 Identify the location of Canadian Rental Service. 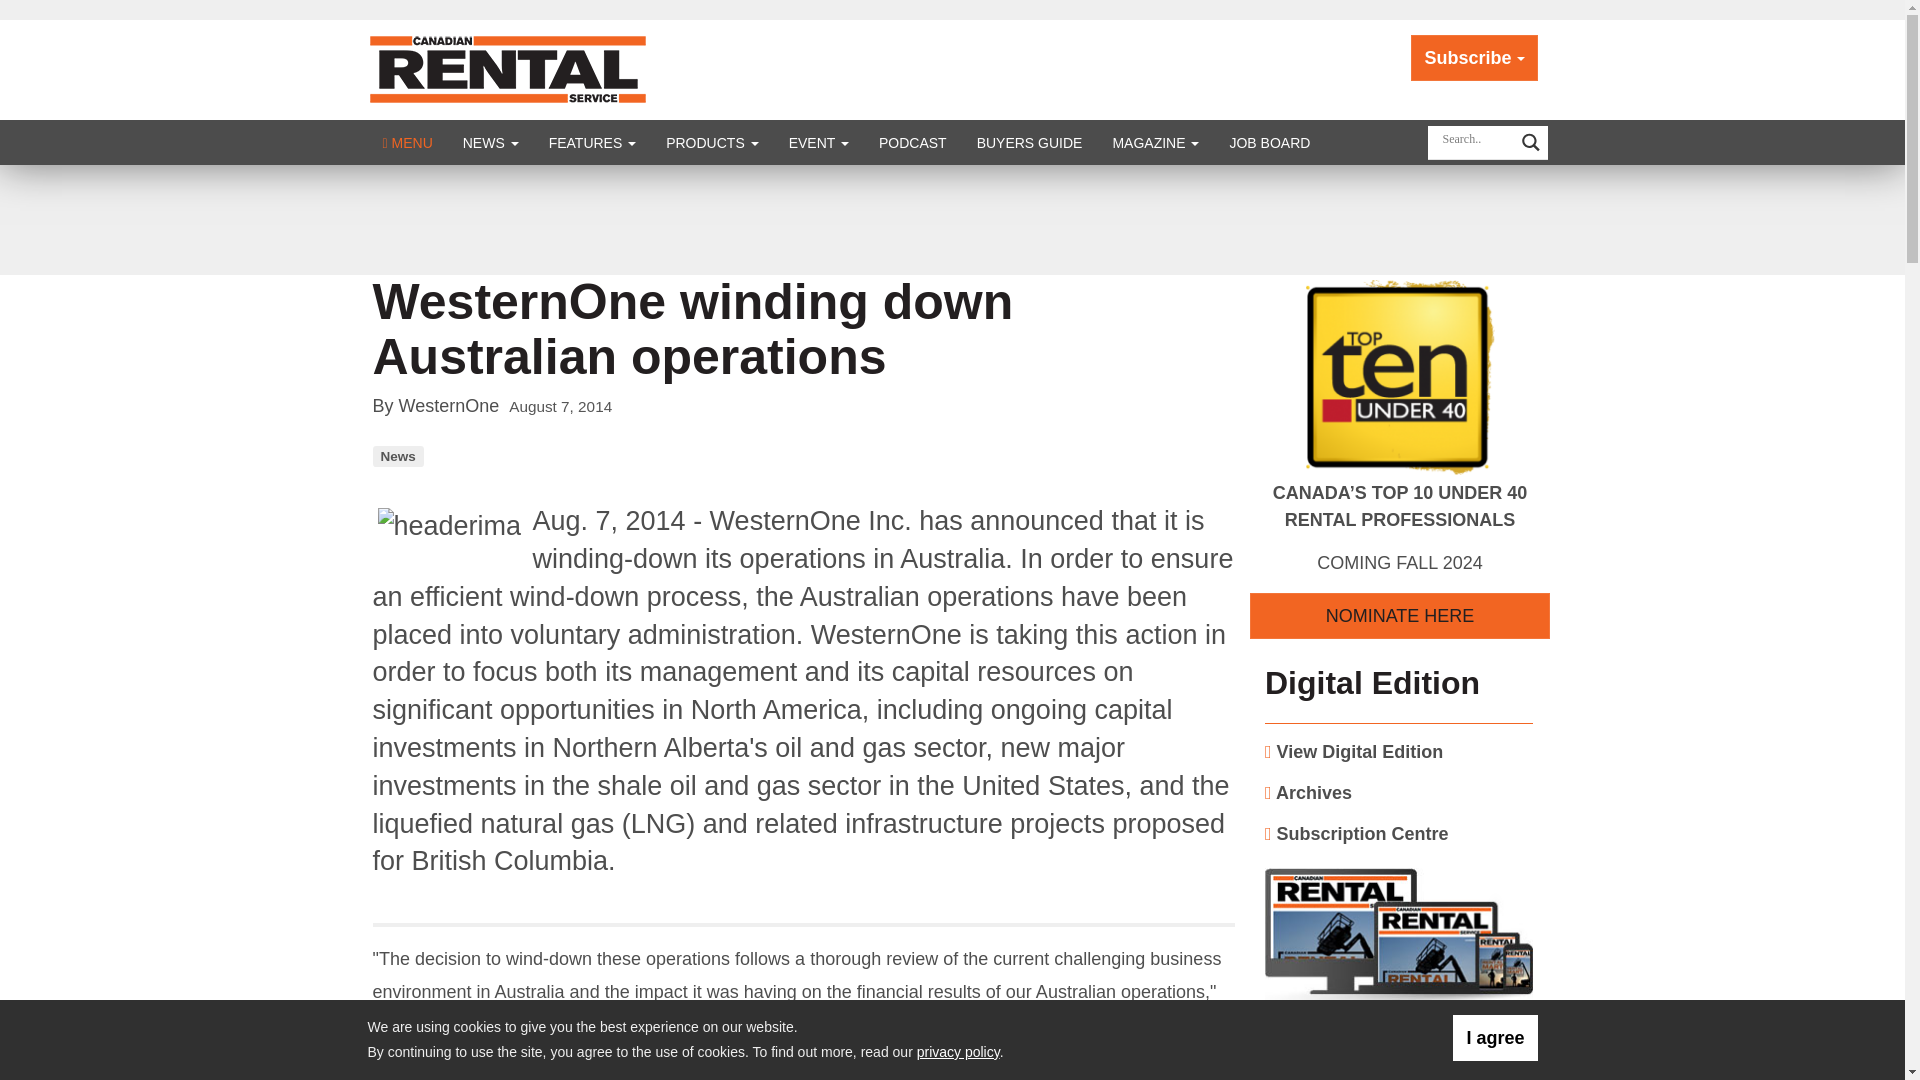
(508, 68).